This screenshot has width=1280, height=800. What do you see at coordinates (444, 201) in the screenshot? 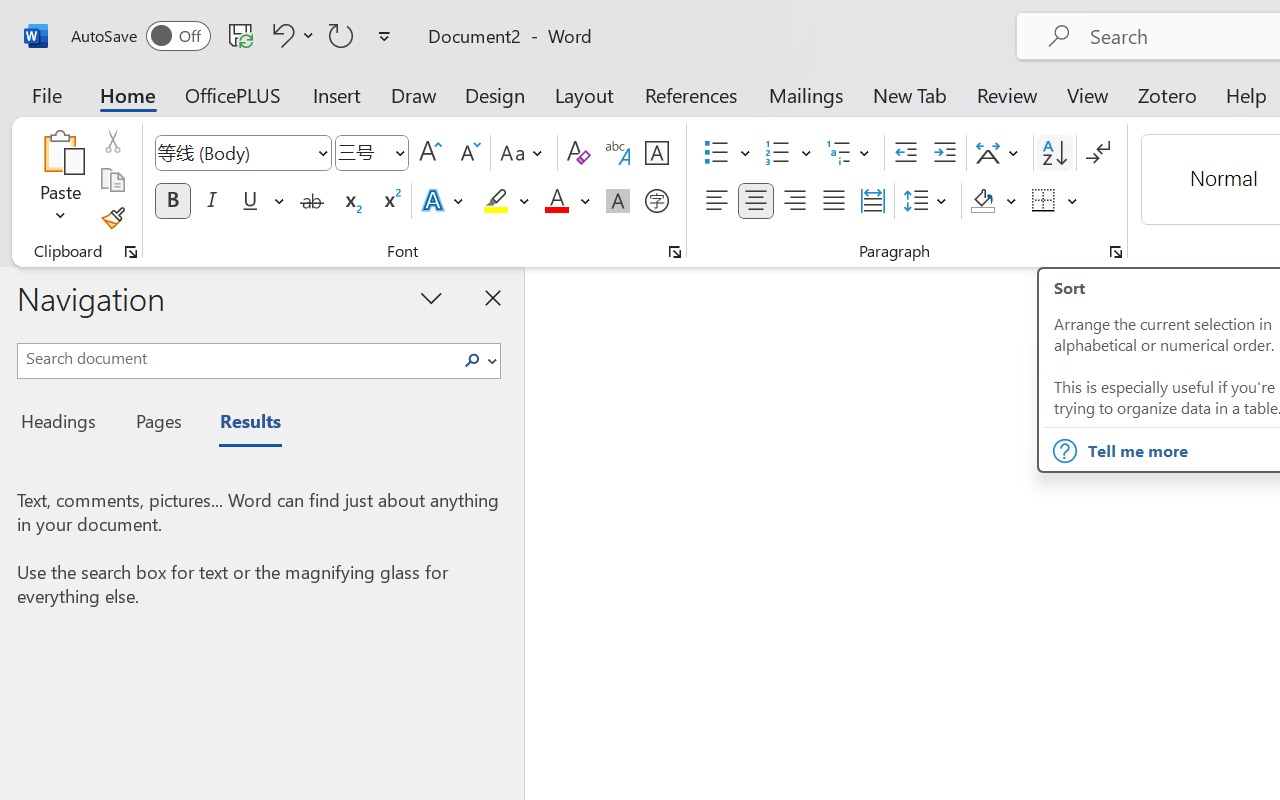
I see `Text Effects and Typography` at bounding box center [444, 201].